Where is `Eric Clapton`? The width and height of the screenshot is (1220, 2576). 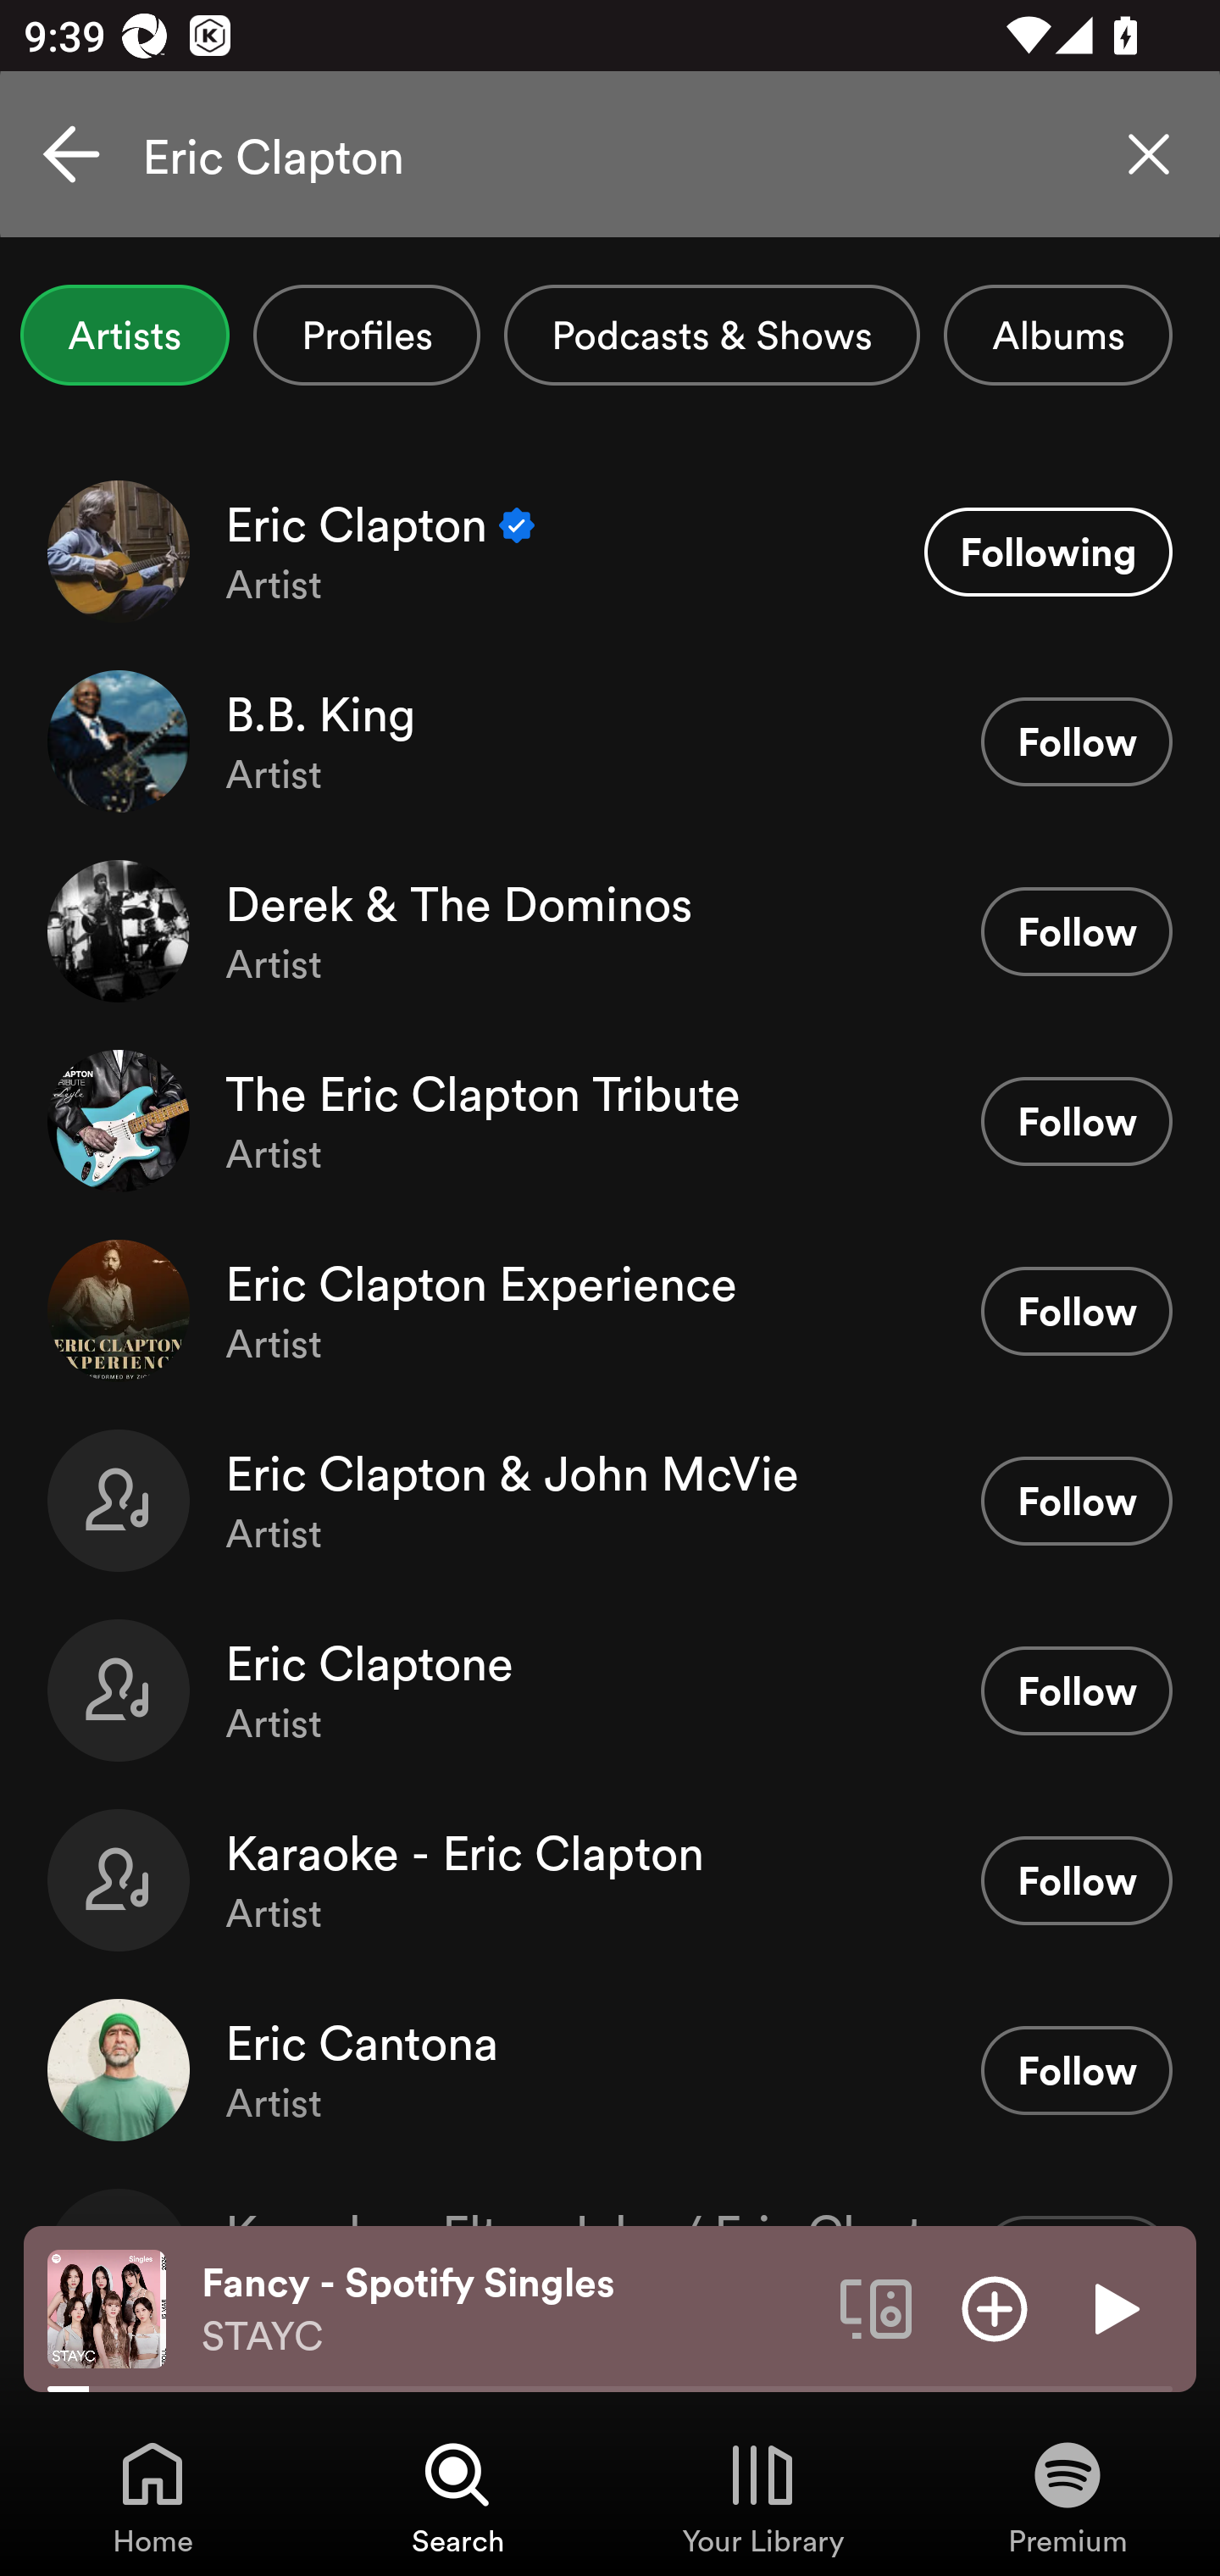
Eric Clapton is located at coordinates (610, 154).